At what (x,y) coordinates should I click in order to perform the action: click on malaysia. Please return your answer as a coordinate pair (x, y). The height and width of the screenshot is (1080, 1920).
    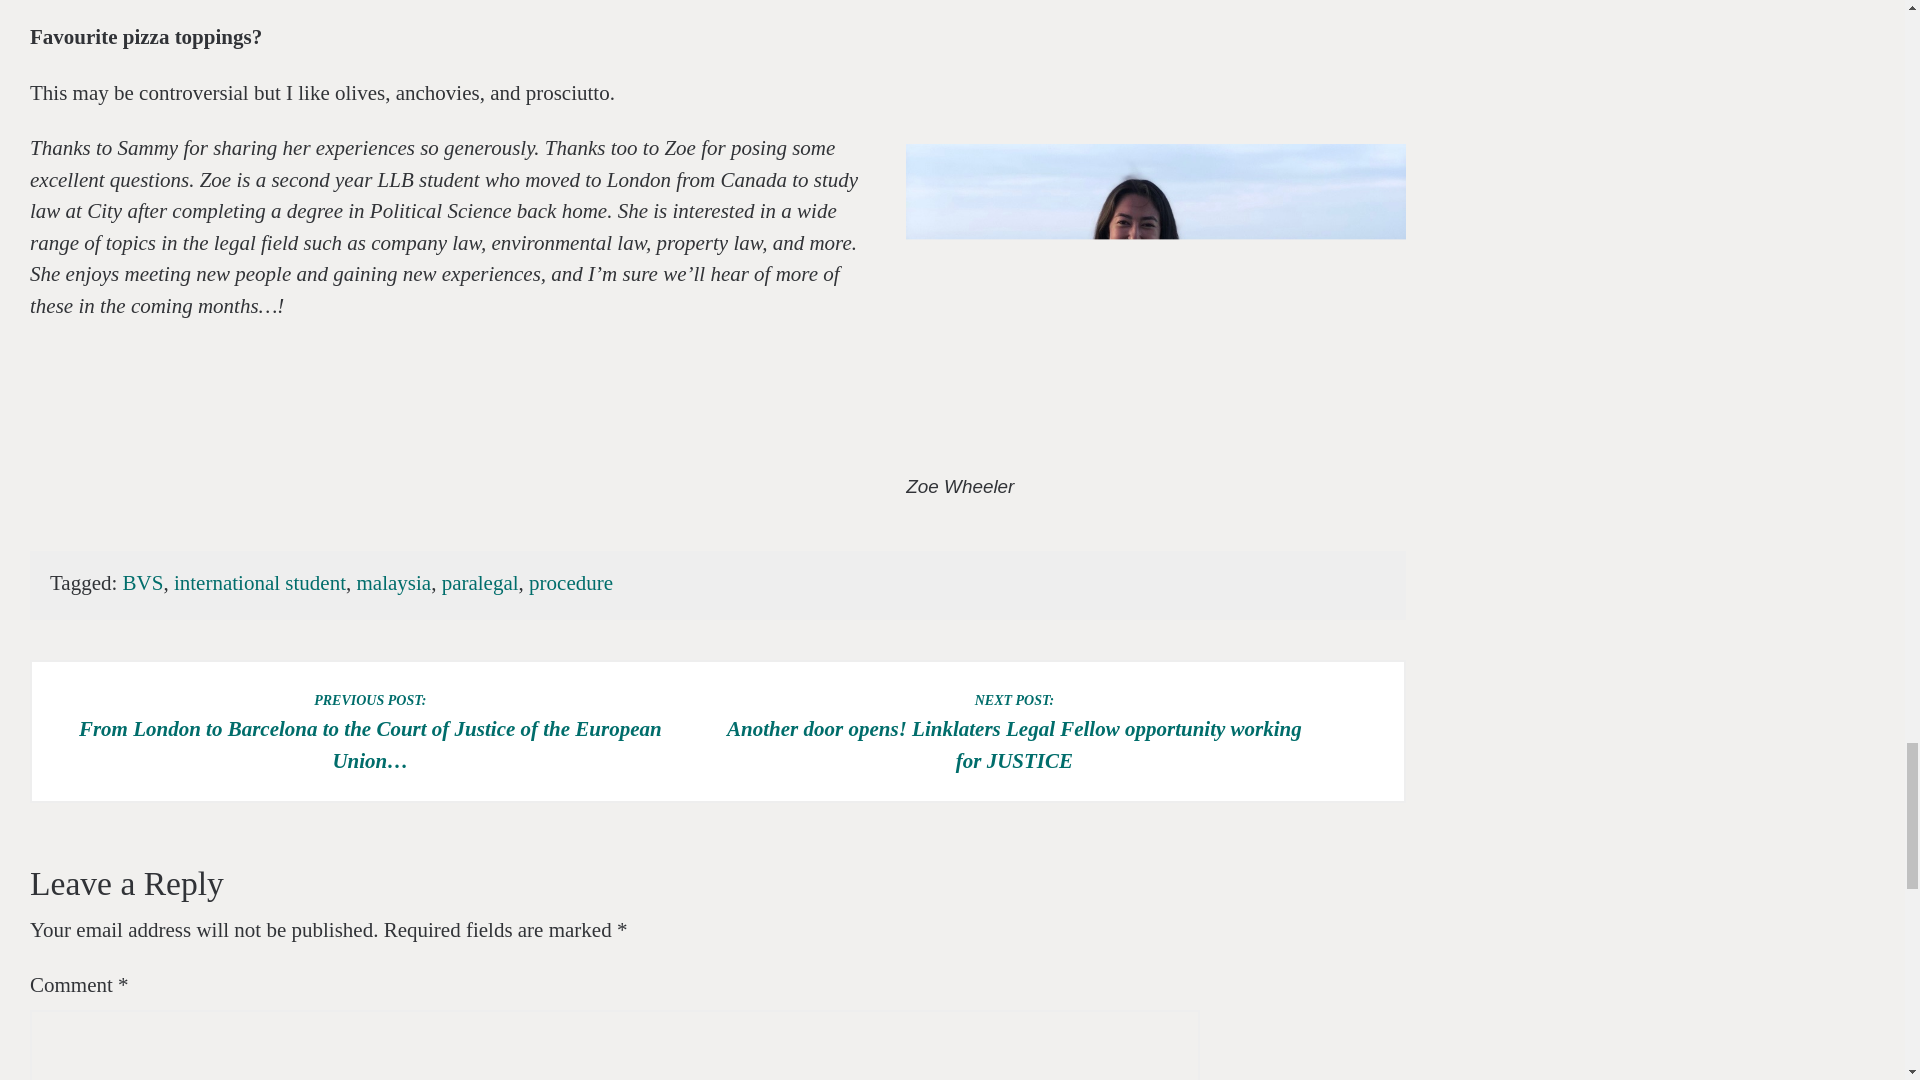
    Looking at the image, I should click on (392, 583).